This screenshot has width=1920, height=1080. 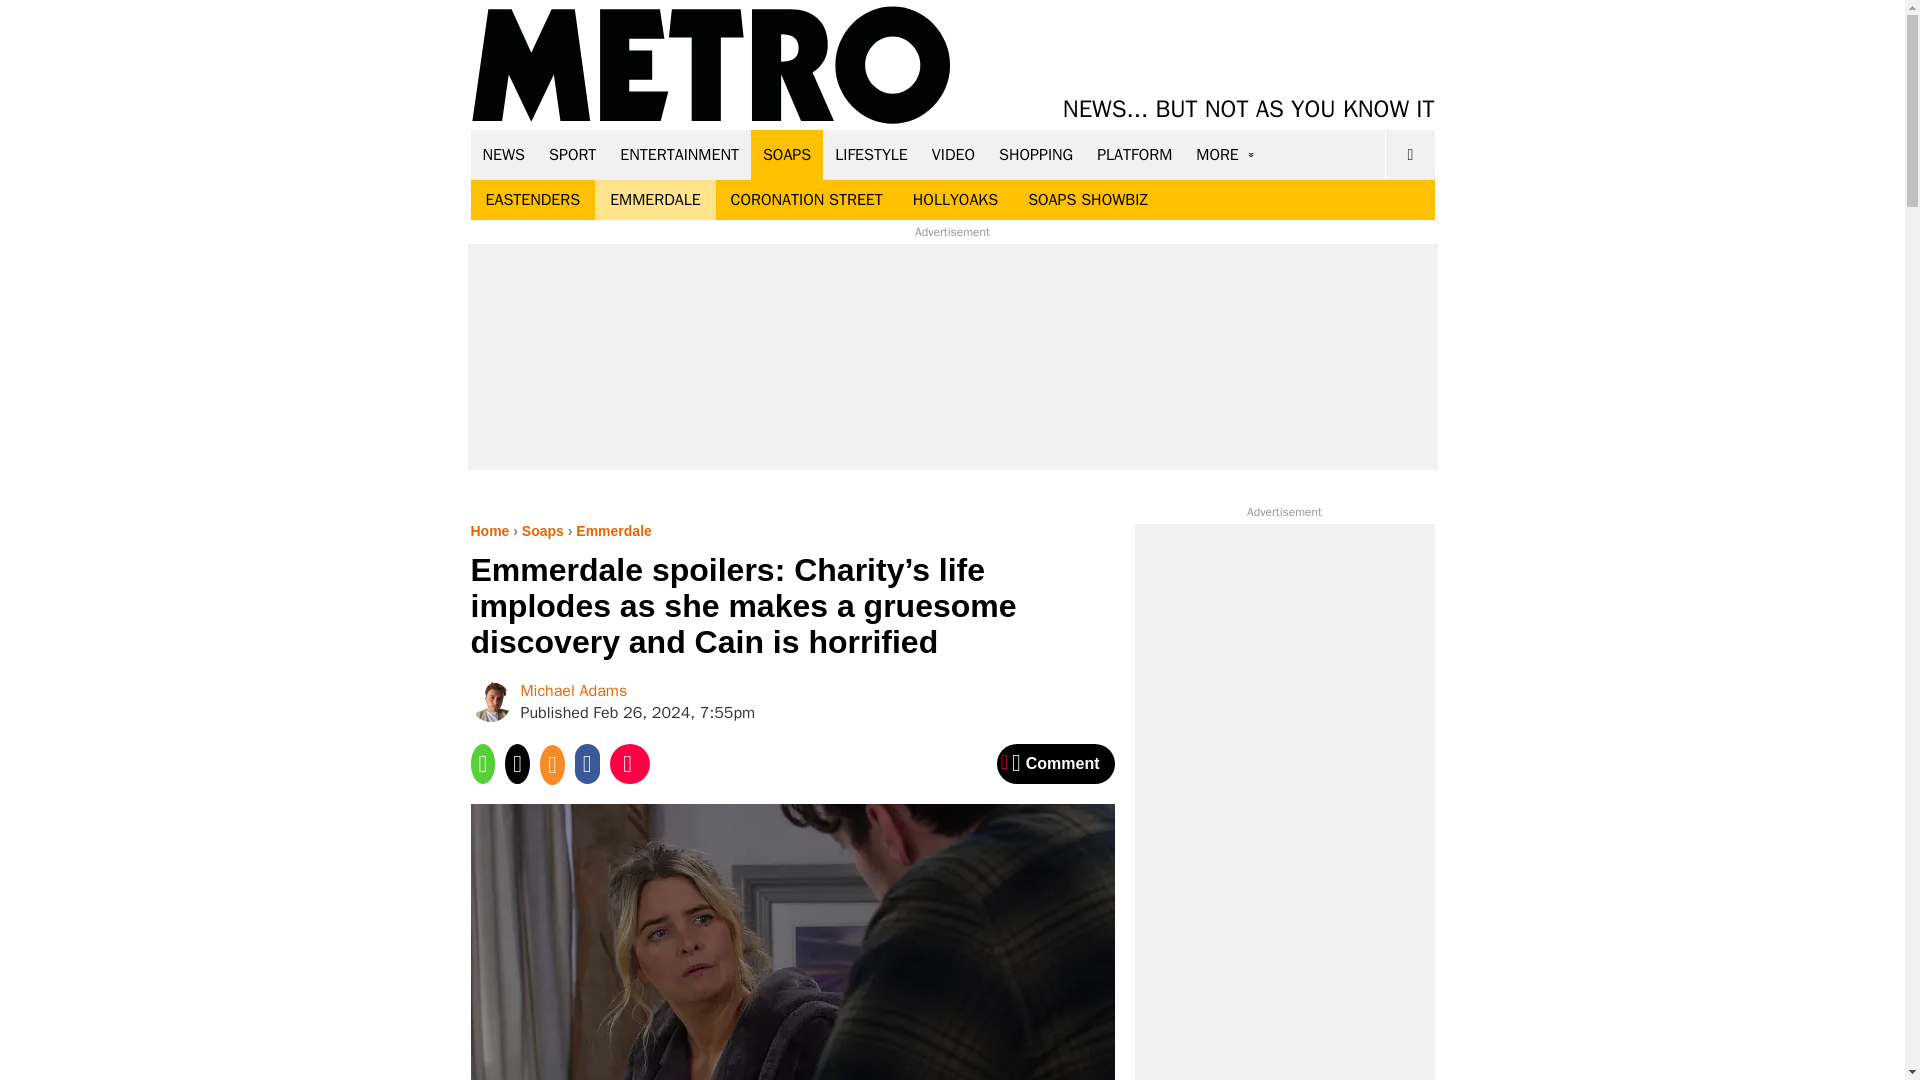 I want to click on EMMERDALE, so click(x=654, y=200).